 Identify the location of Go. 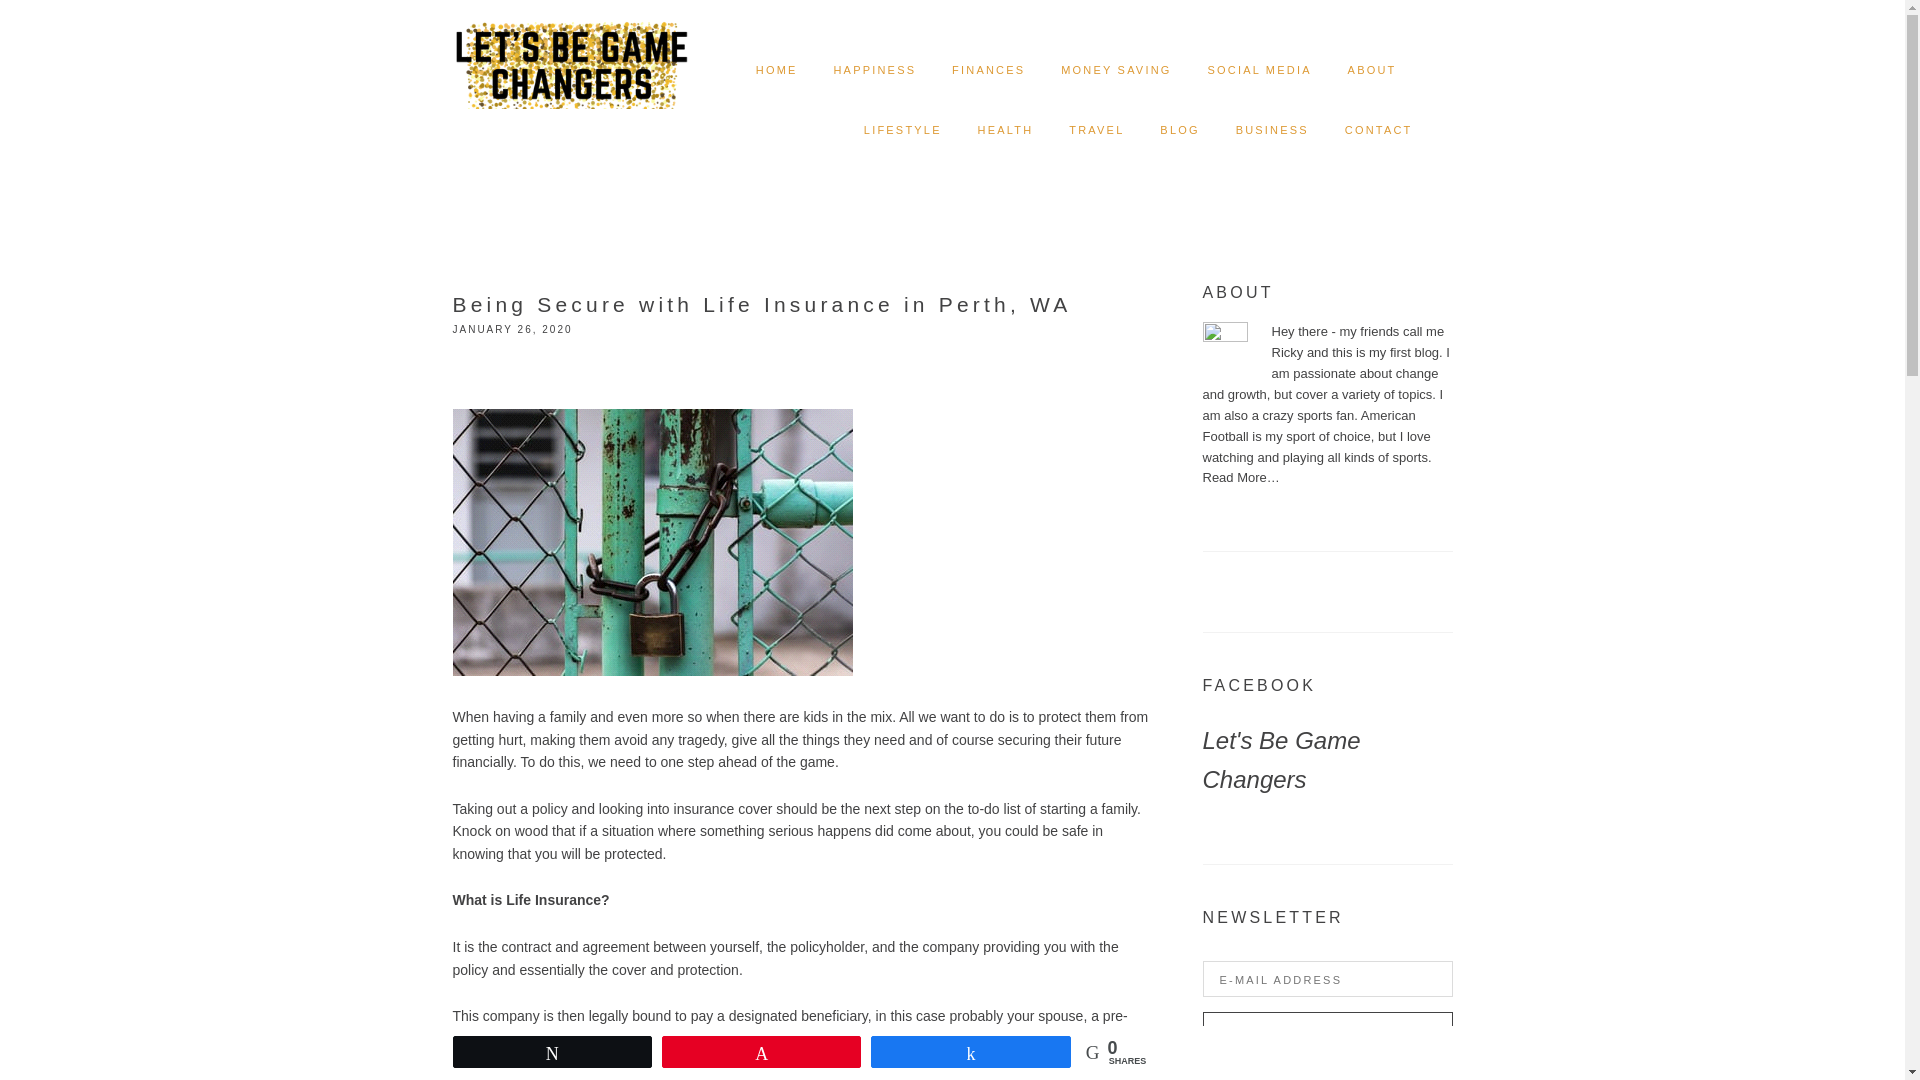
(1326, 1033).